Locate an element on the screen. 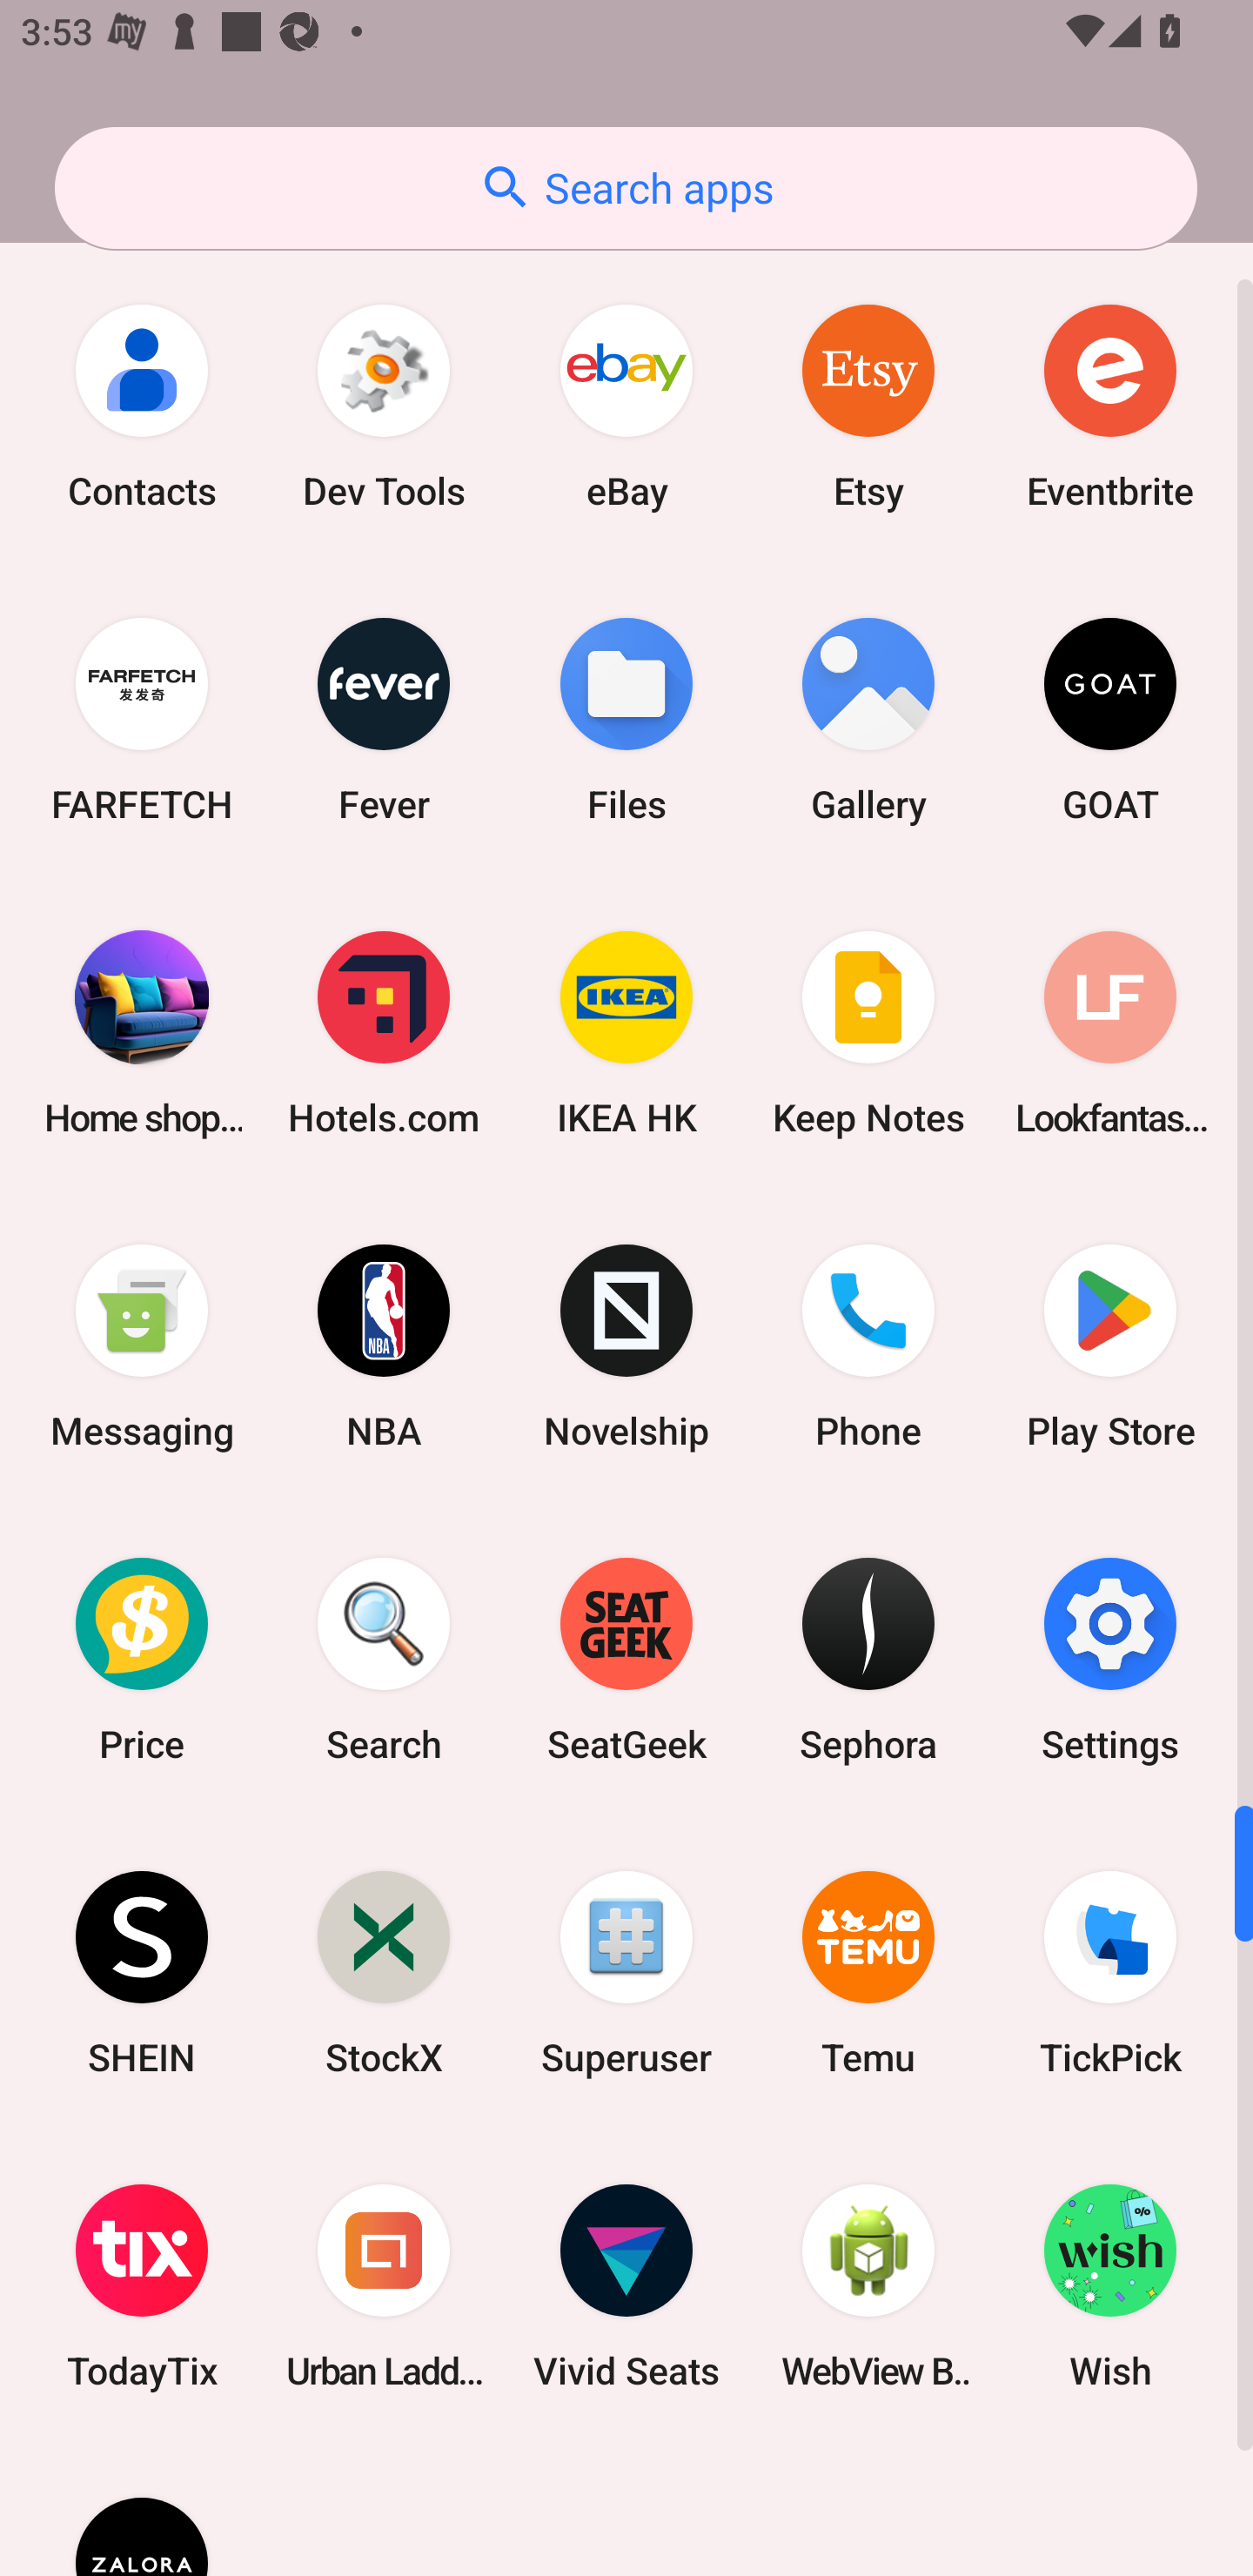  Wish is located at coordinates (1110, 2285).